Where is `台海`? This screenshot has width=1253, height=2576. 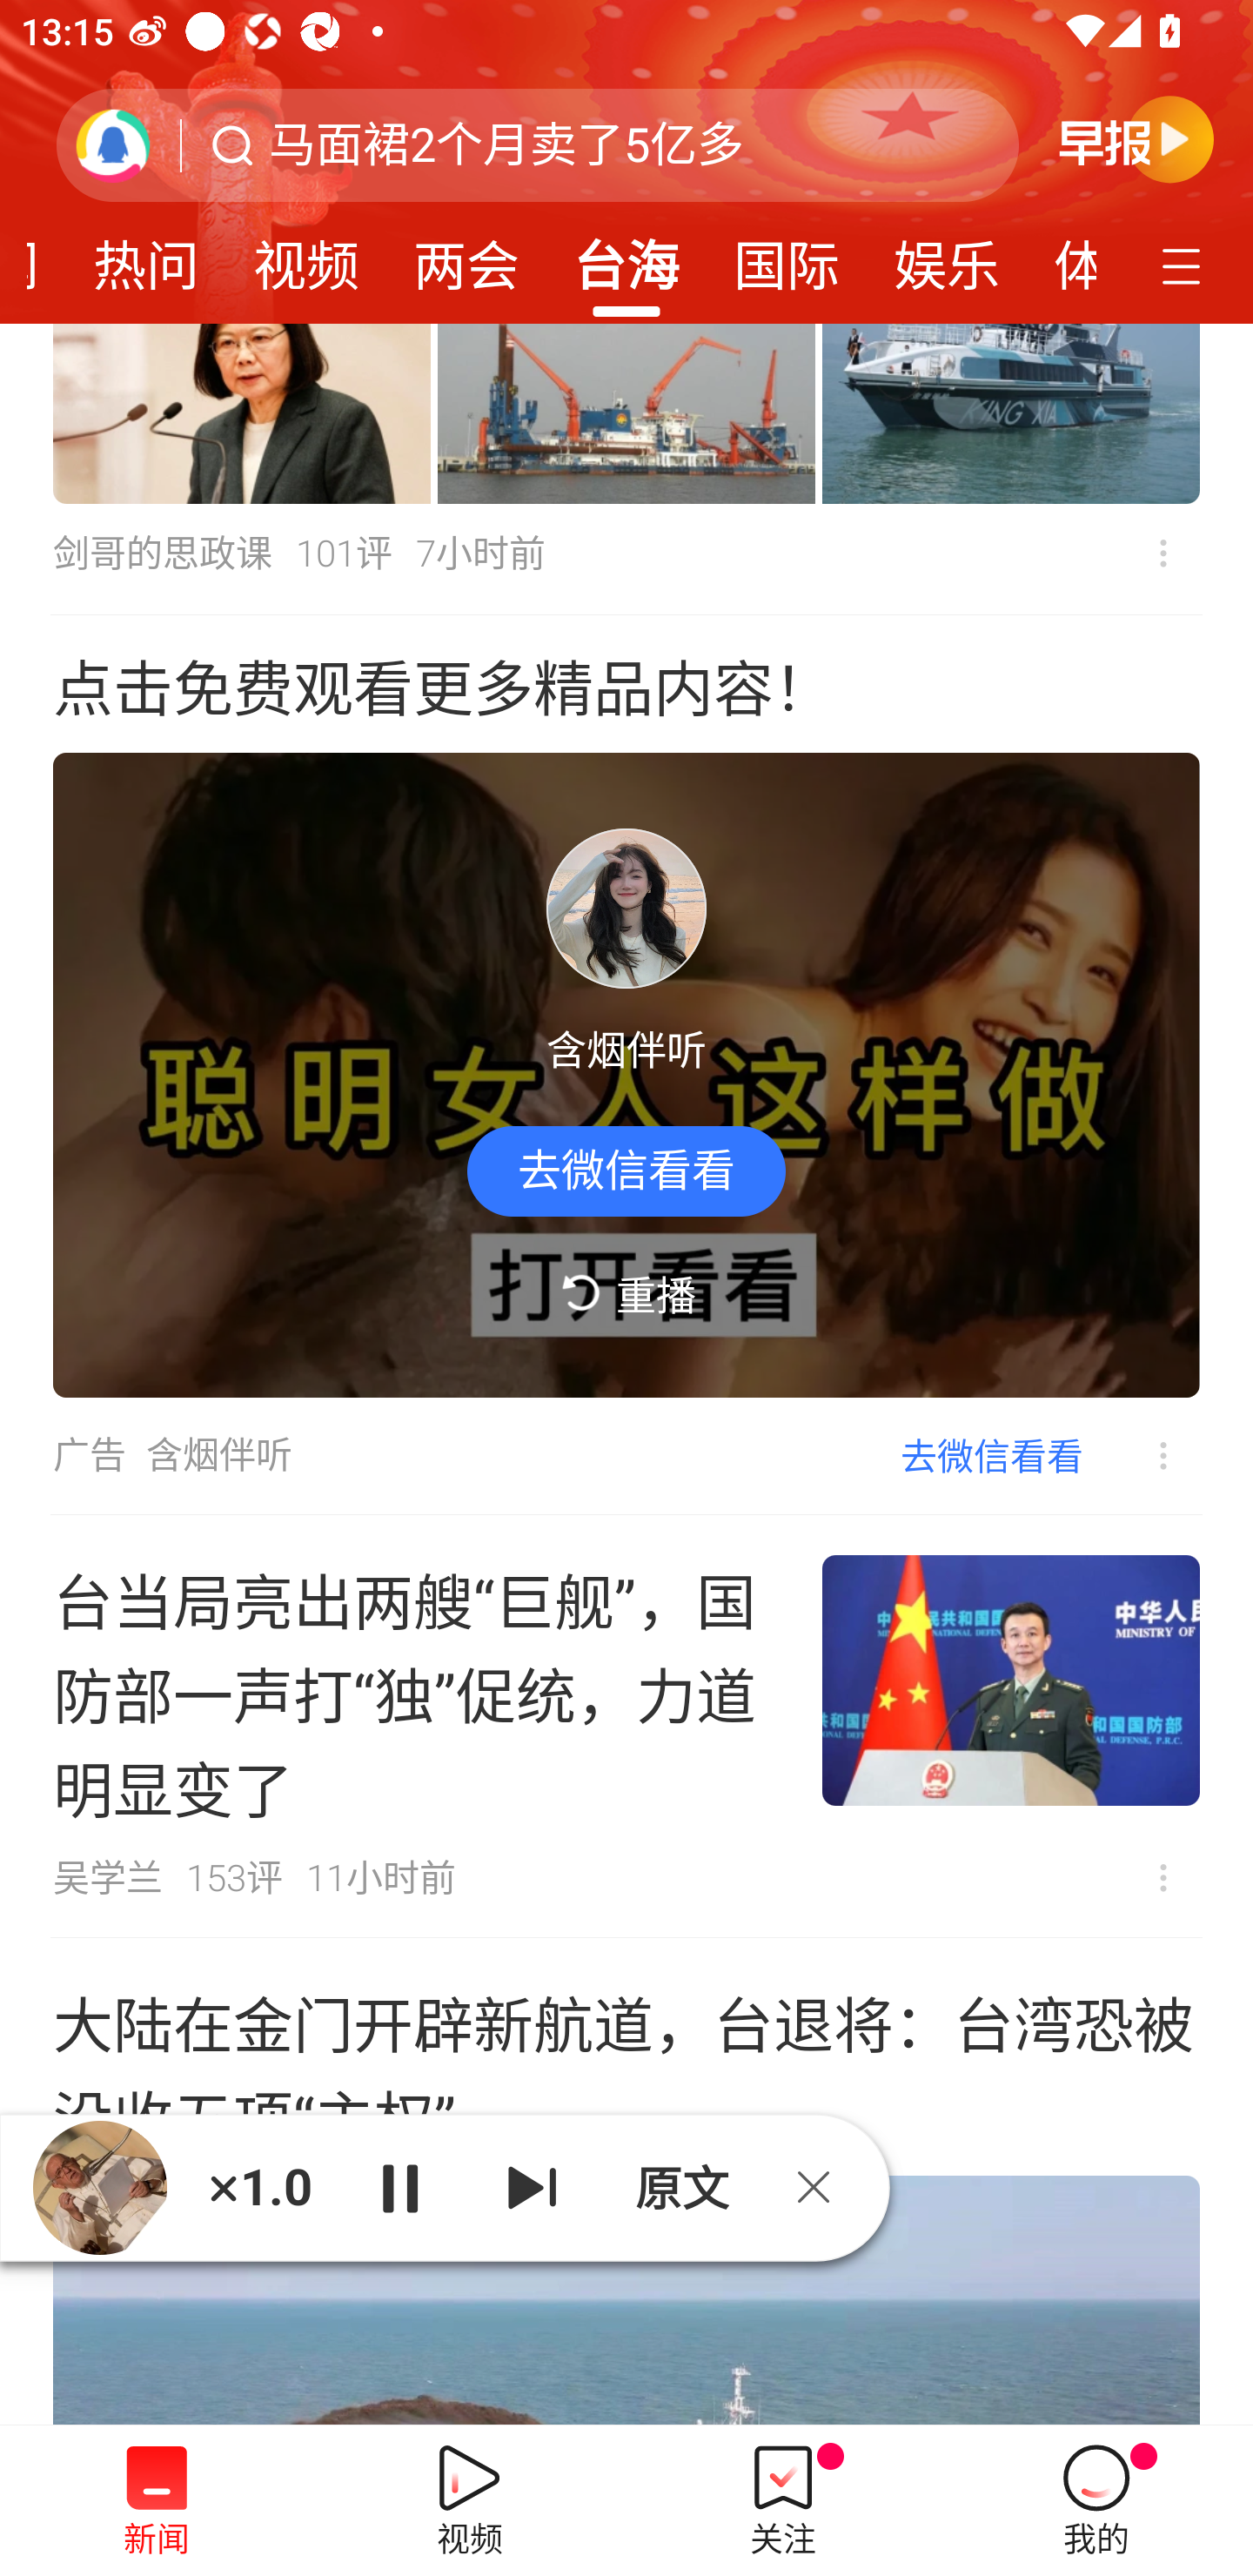 台海 is located at coordinates (626, 256).